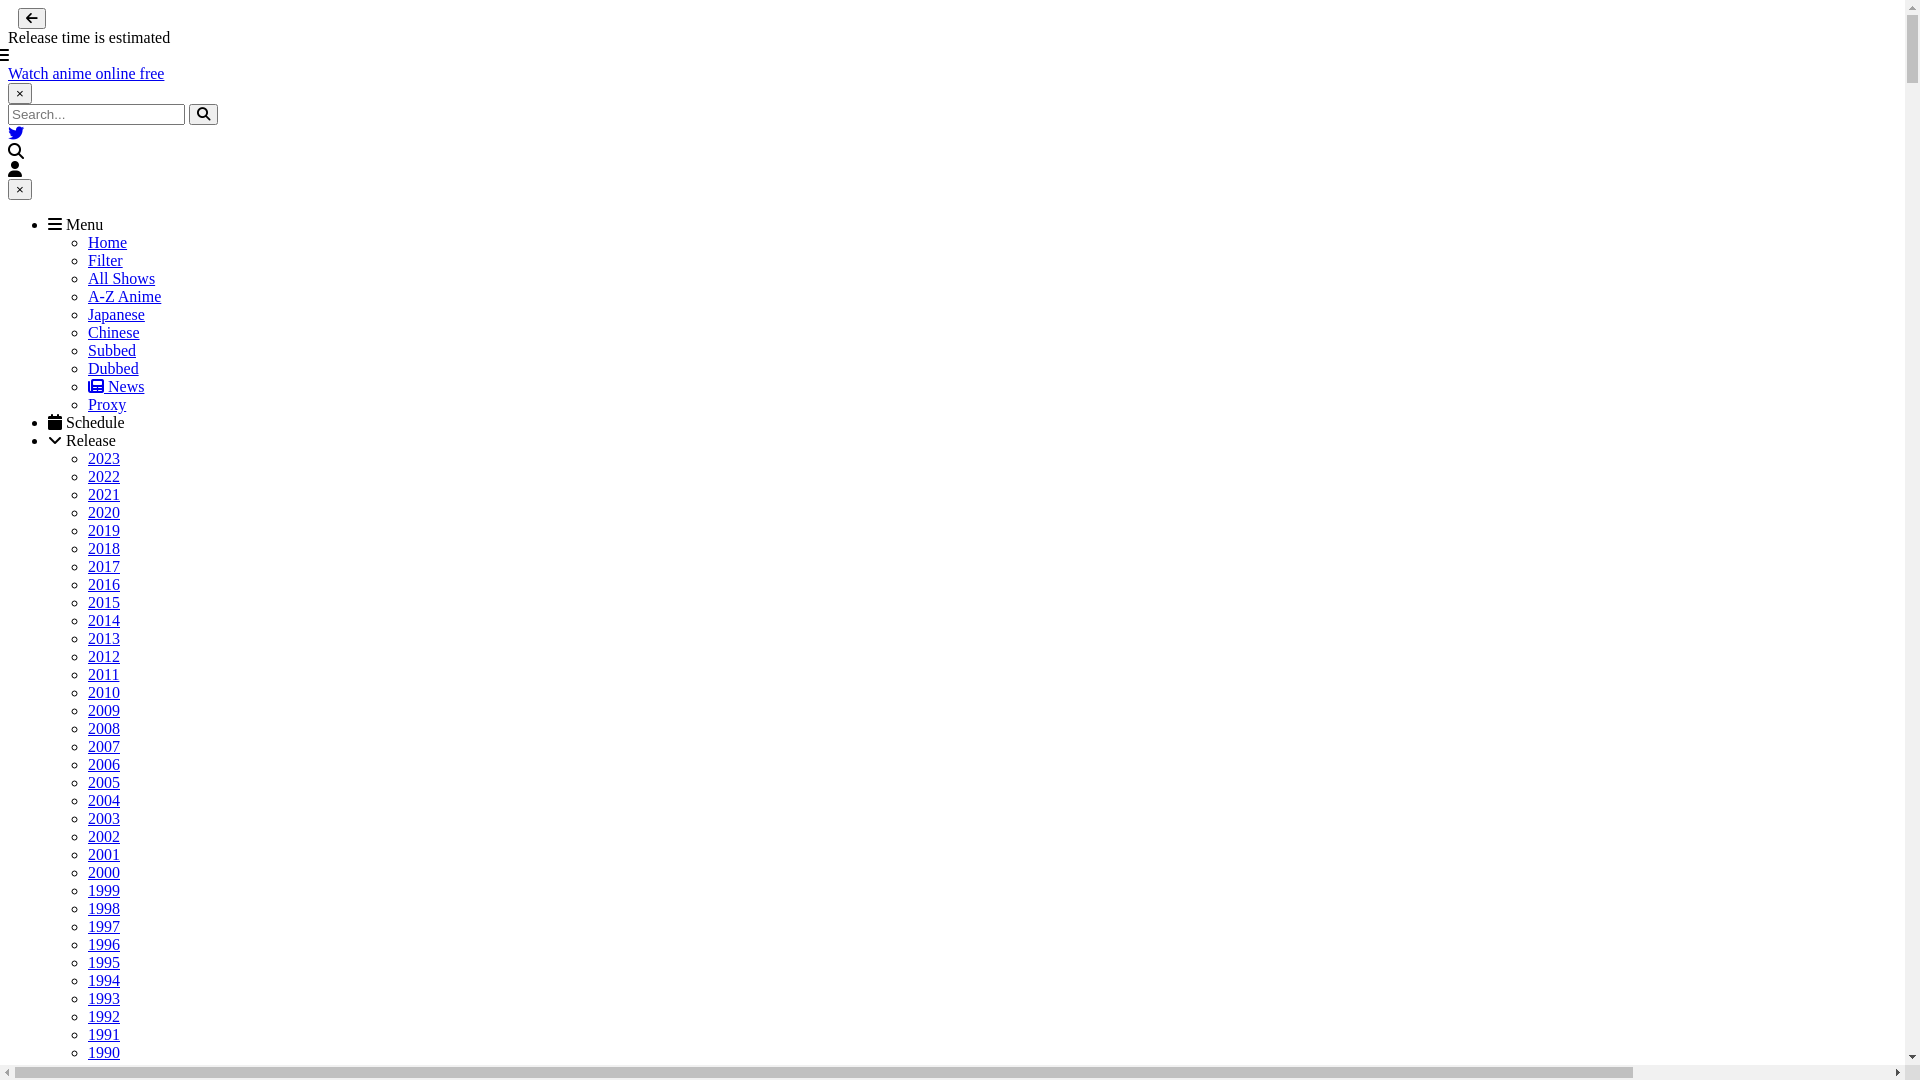  I want to click on 1994, so click(104, 980).